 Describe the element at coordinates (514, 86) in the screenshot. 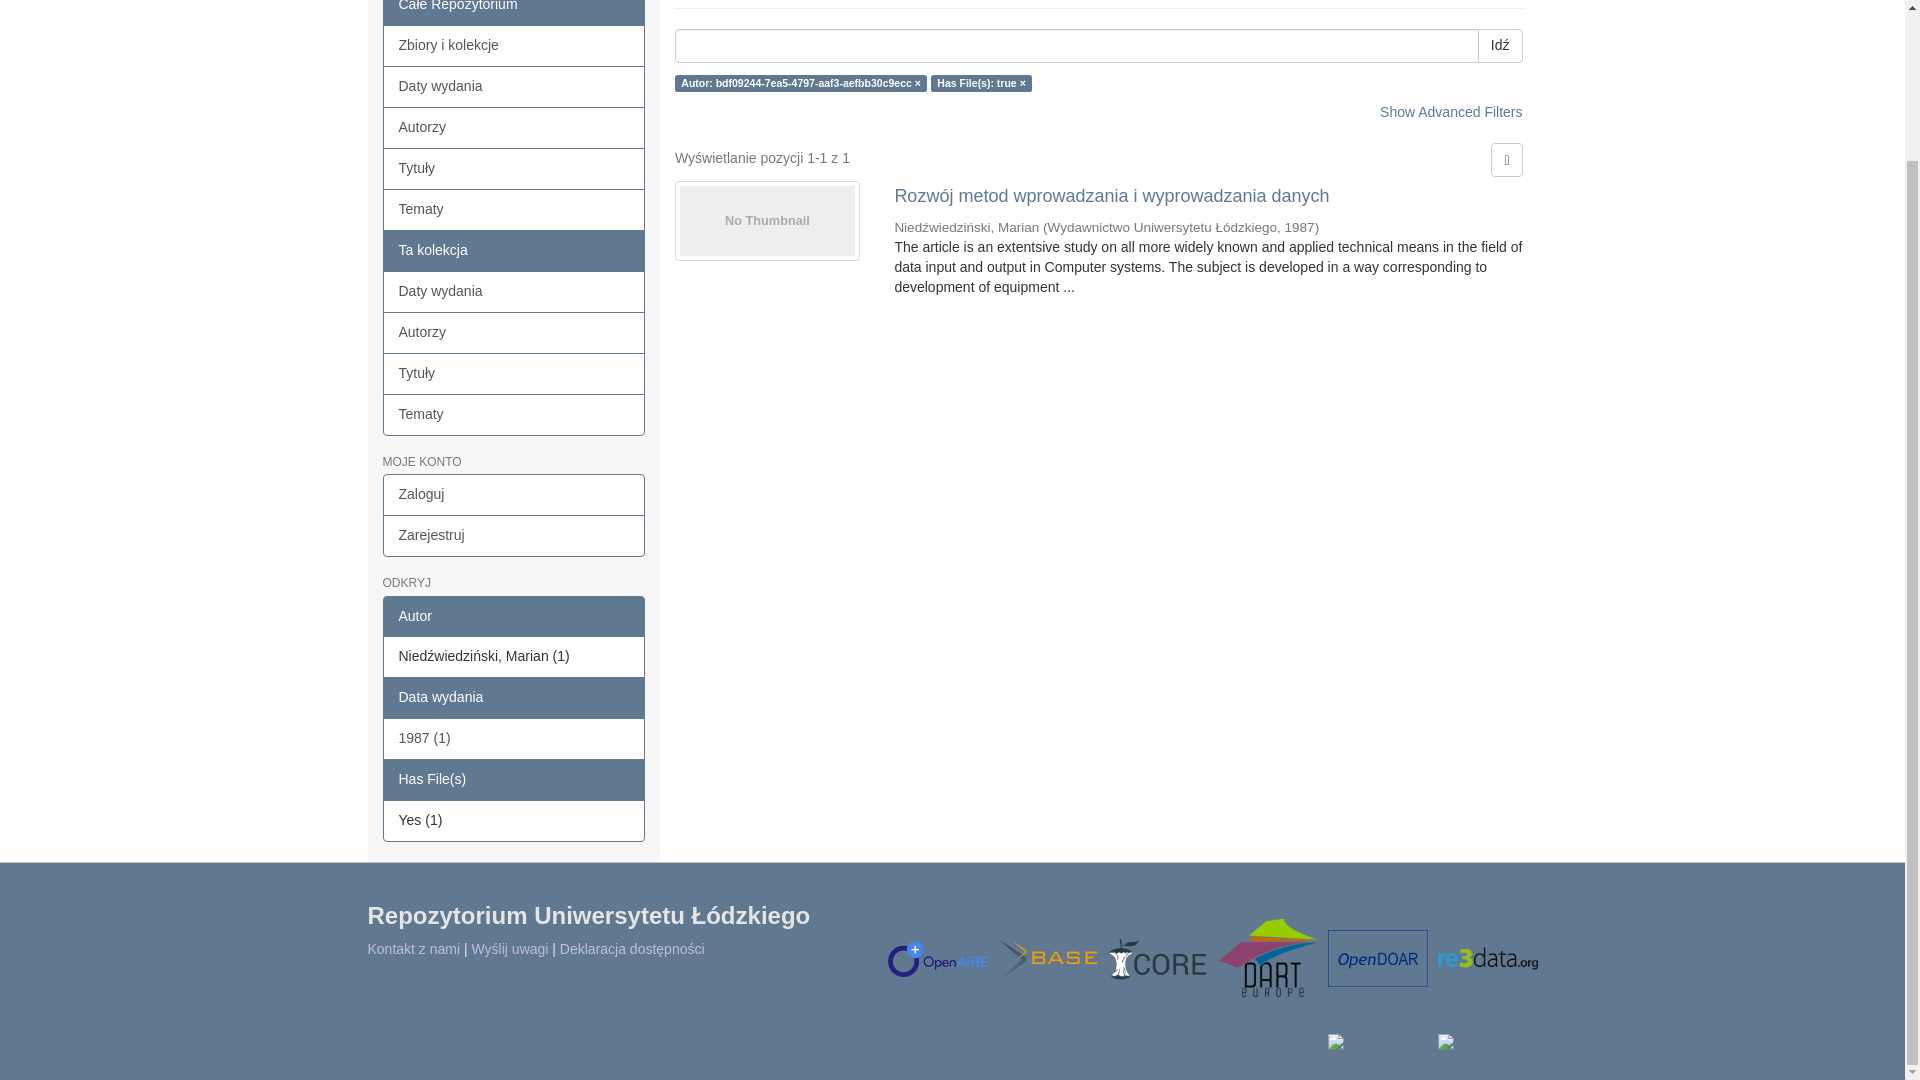

I see `Daty wydania` at that location.